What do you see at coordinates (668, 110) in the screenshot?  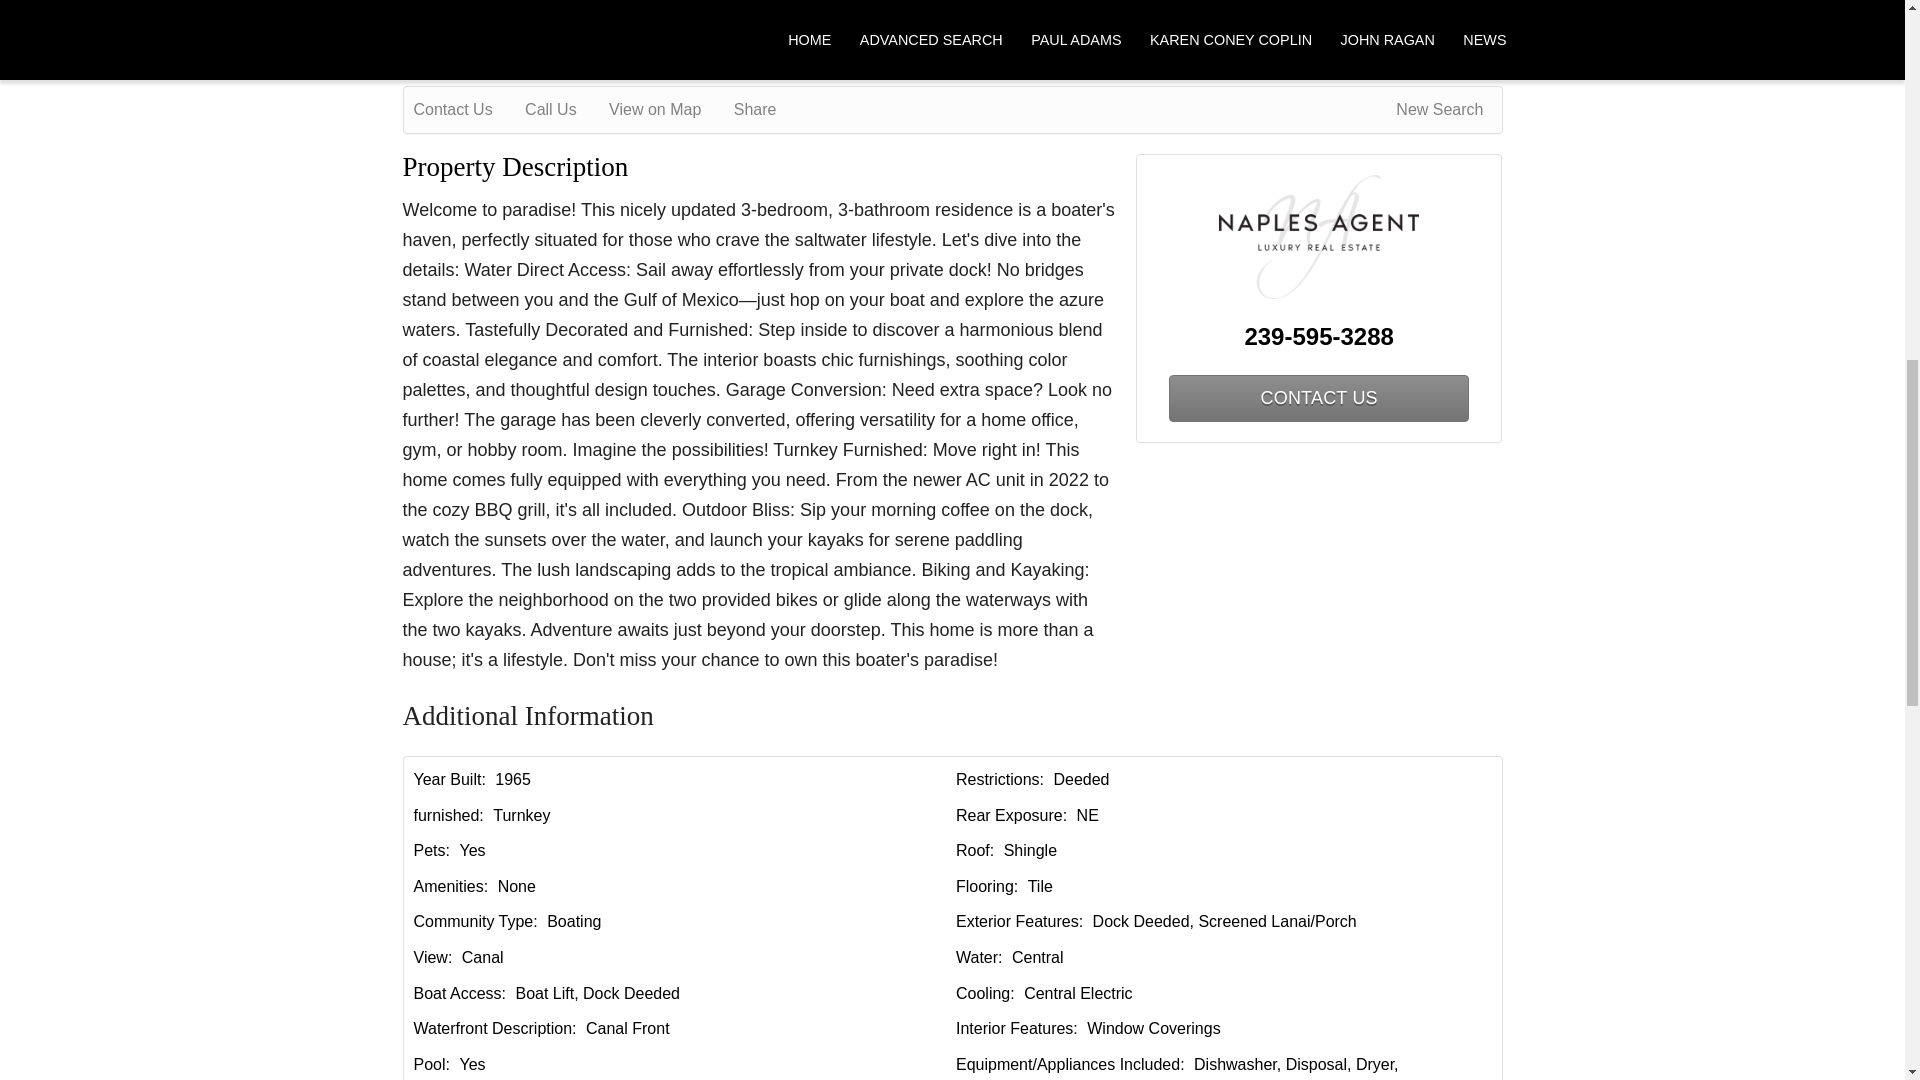 I see `View on Map` at bounding box center [668, 110].